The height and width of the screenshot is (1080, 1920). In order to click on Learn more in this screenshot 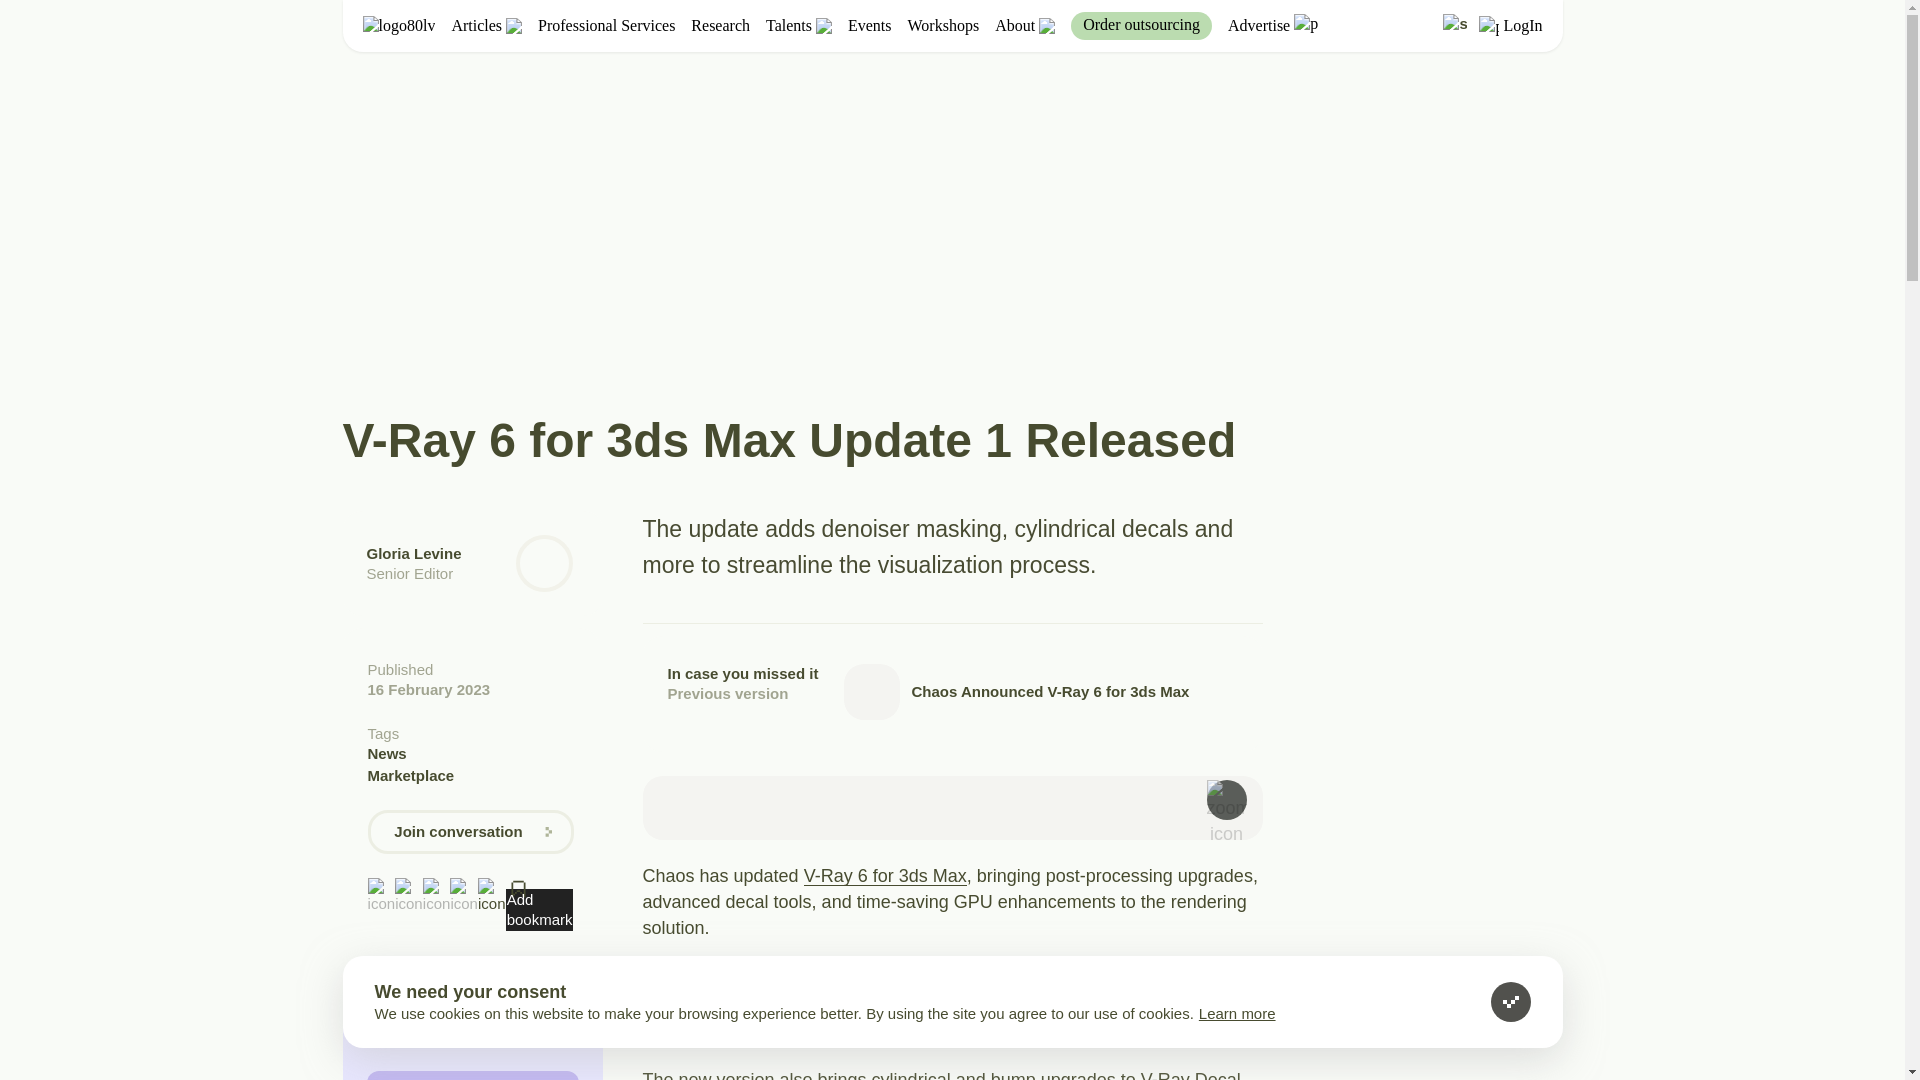, I will do `click(1237, 1013)`.